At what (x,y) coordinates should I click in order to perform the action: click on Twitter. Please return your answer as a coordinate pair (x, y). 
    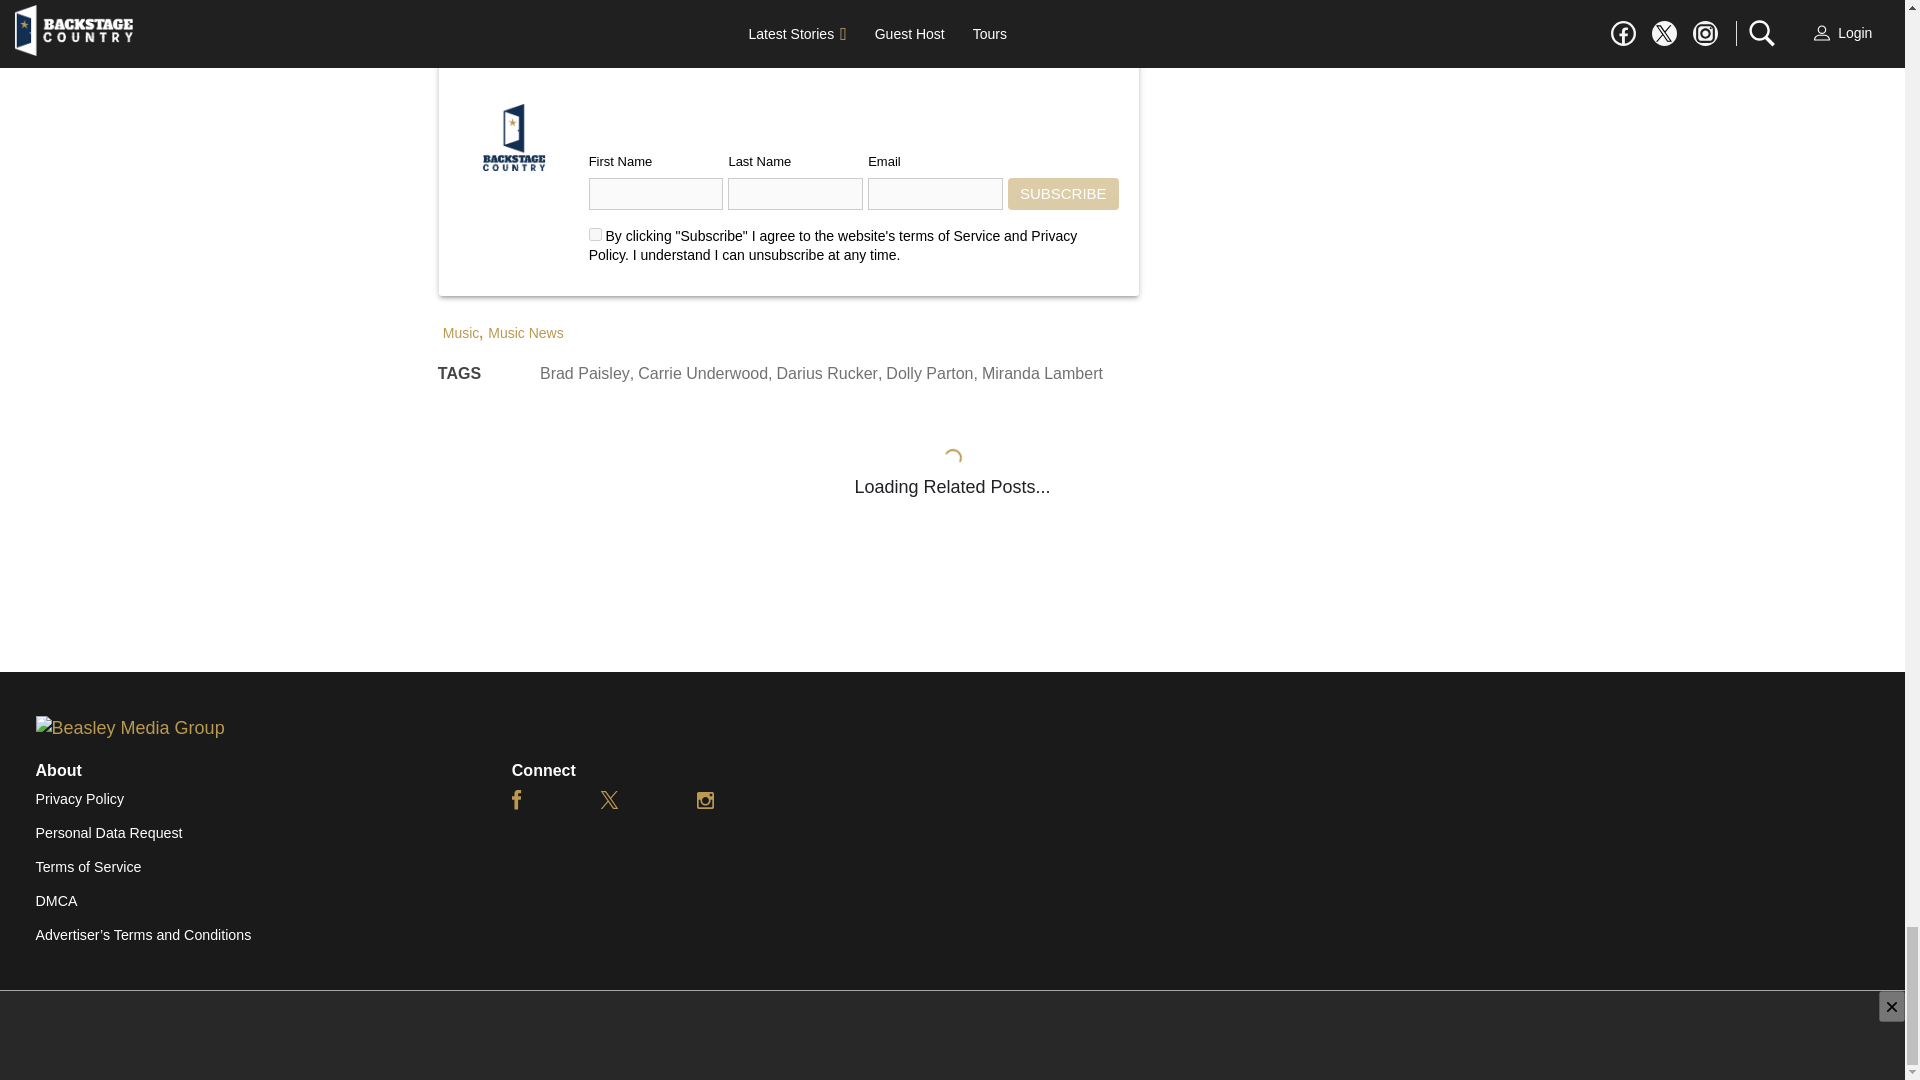
    Looking at the image, I should click on (610, 799).